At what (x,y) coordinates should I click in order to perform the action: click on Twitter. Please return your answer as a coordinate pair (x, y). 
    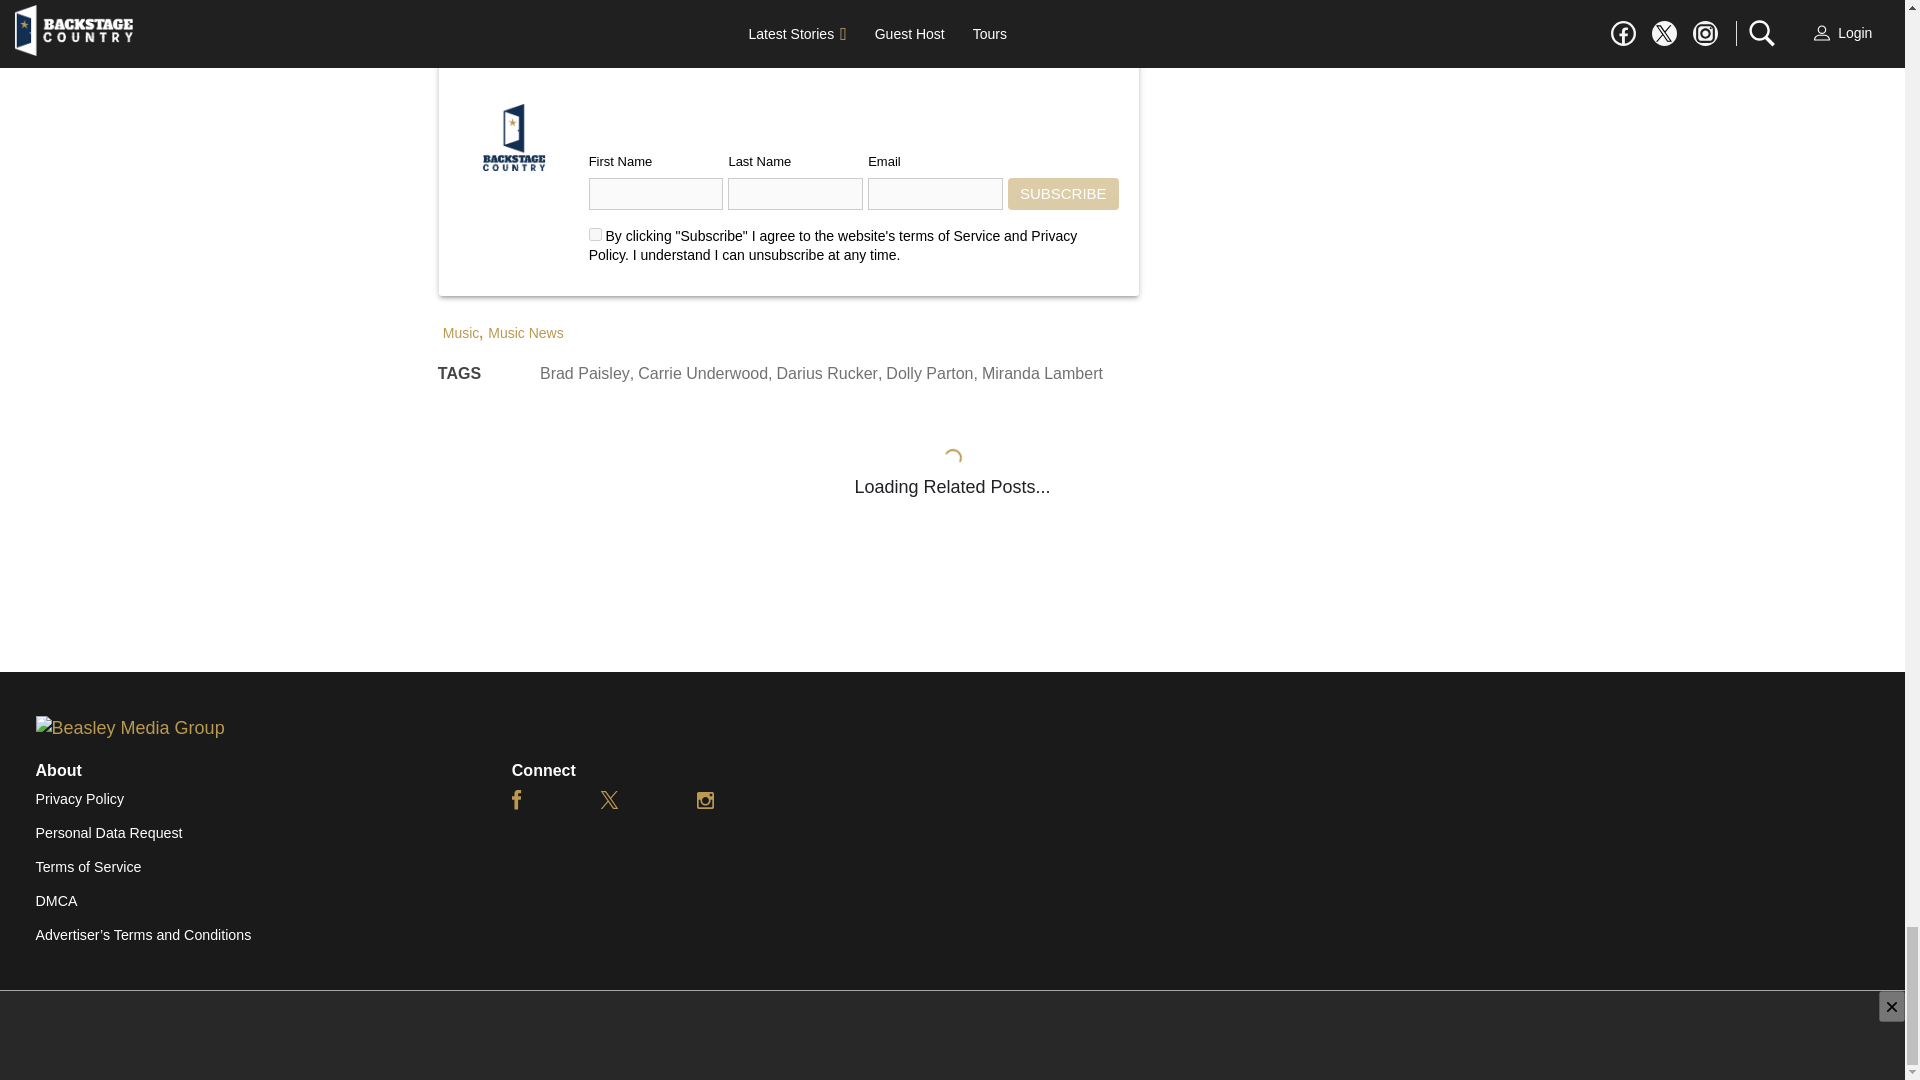
    Looking at the image, I should click on (610, 799).